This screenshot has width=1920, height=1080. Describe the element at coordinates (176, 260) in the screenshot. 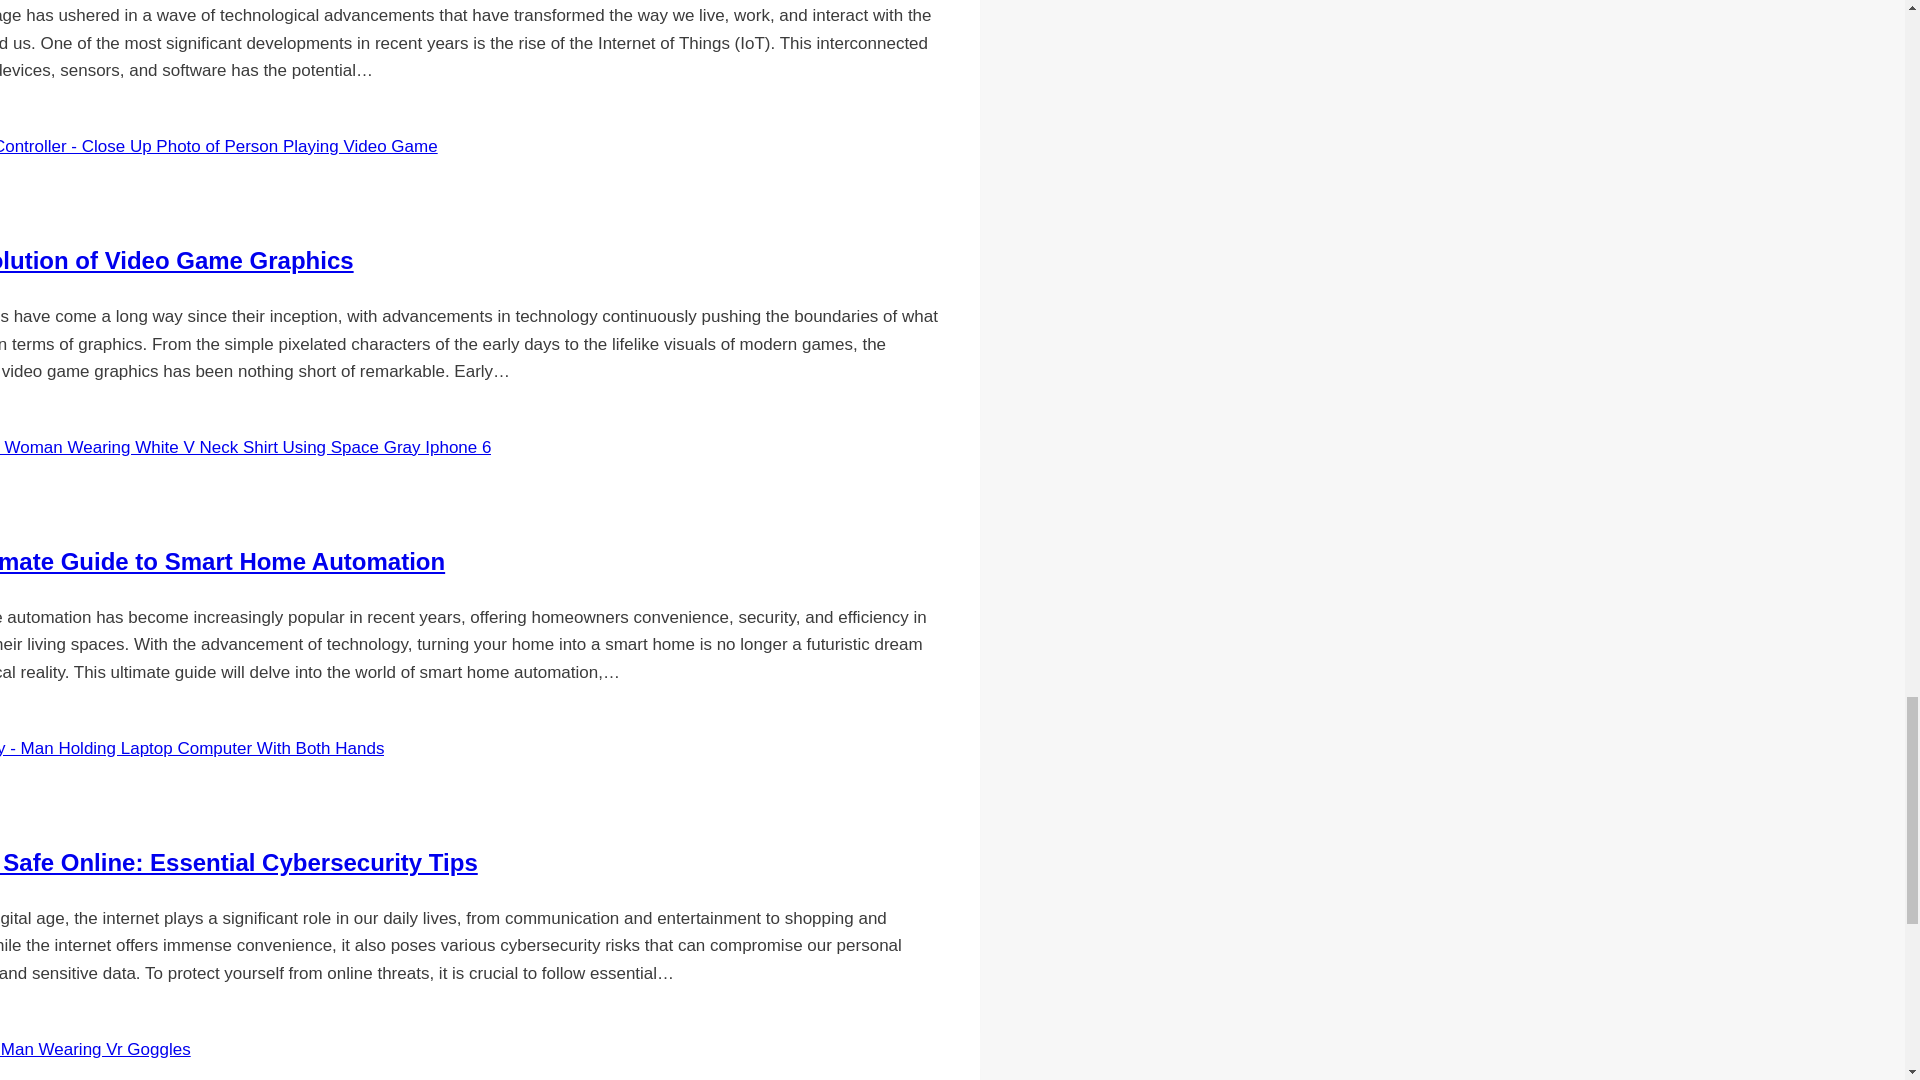

I see `The Evolution of Video Game Graphics` at that location.